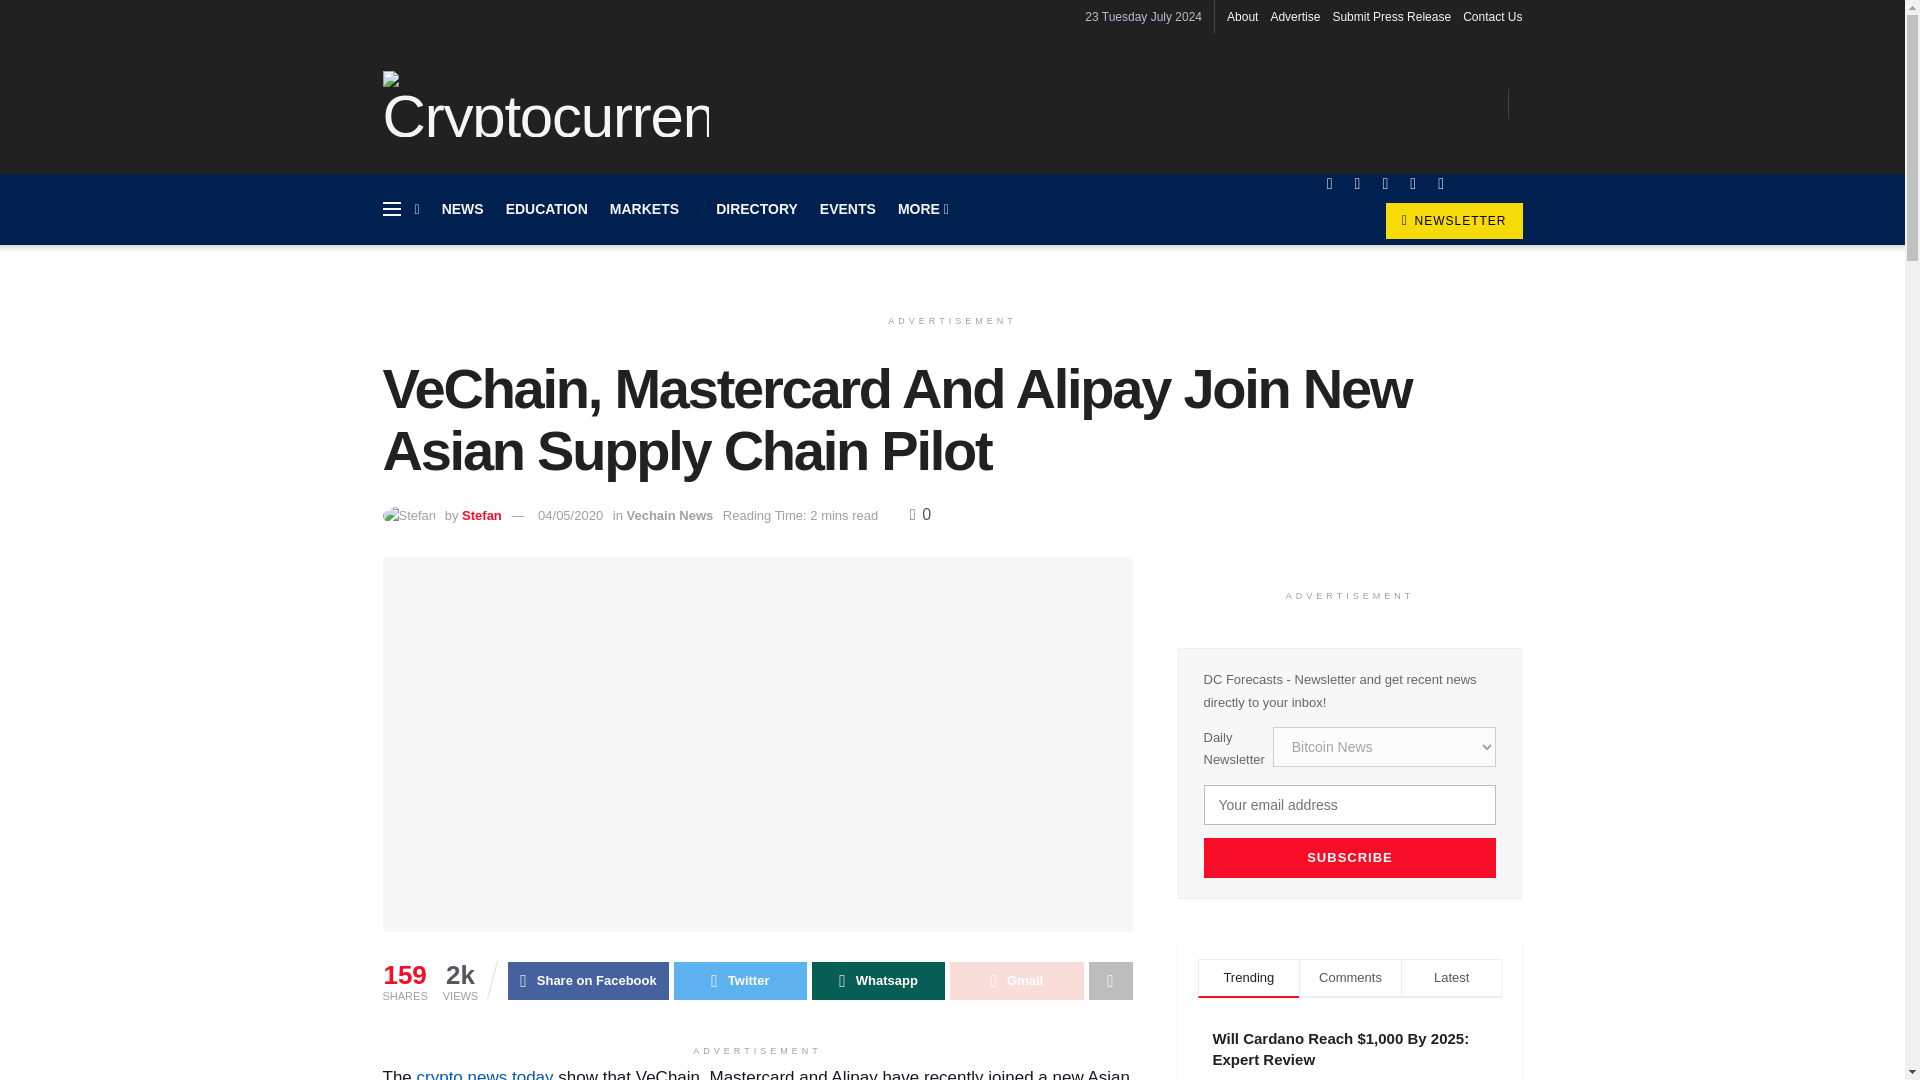 The height and width of the screenshot is (1080, 1920). I want to click on Advertise, so click(1294, 16).